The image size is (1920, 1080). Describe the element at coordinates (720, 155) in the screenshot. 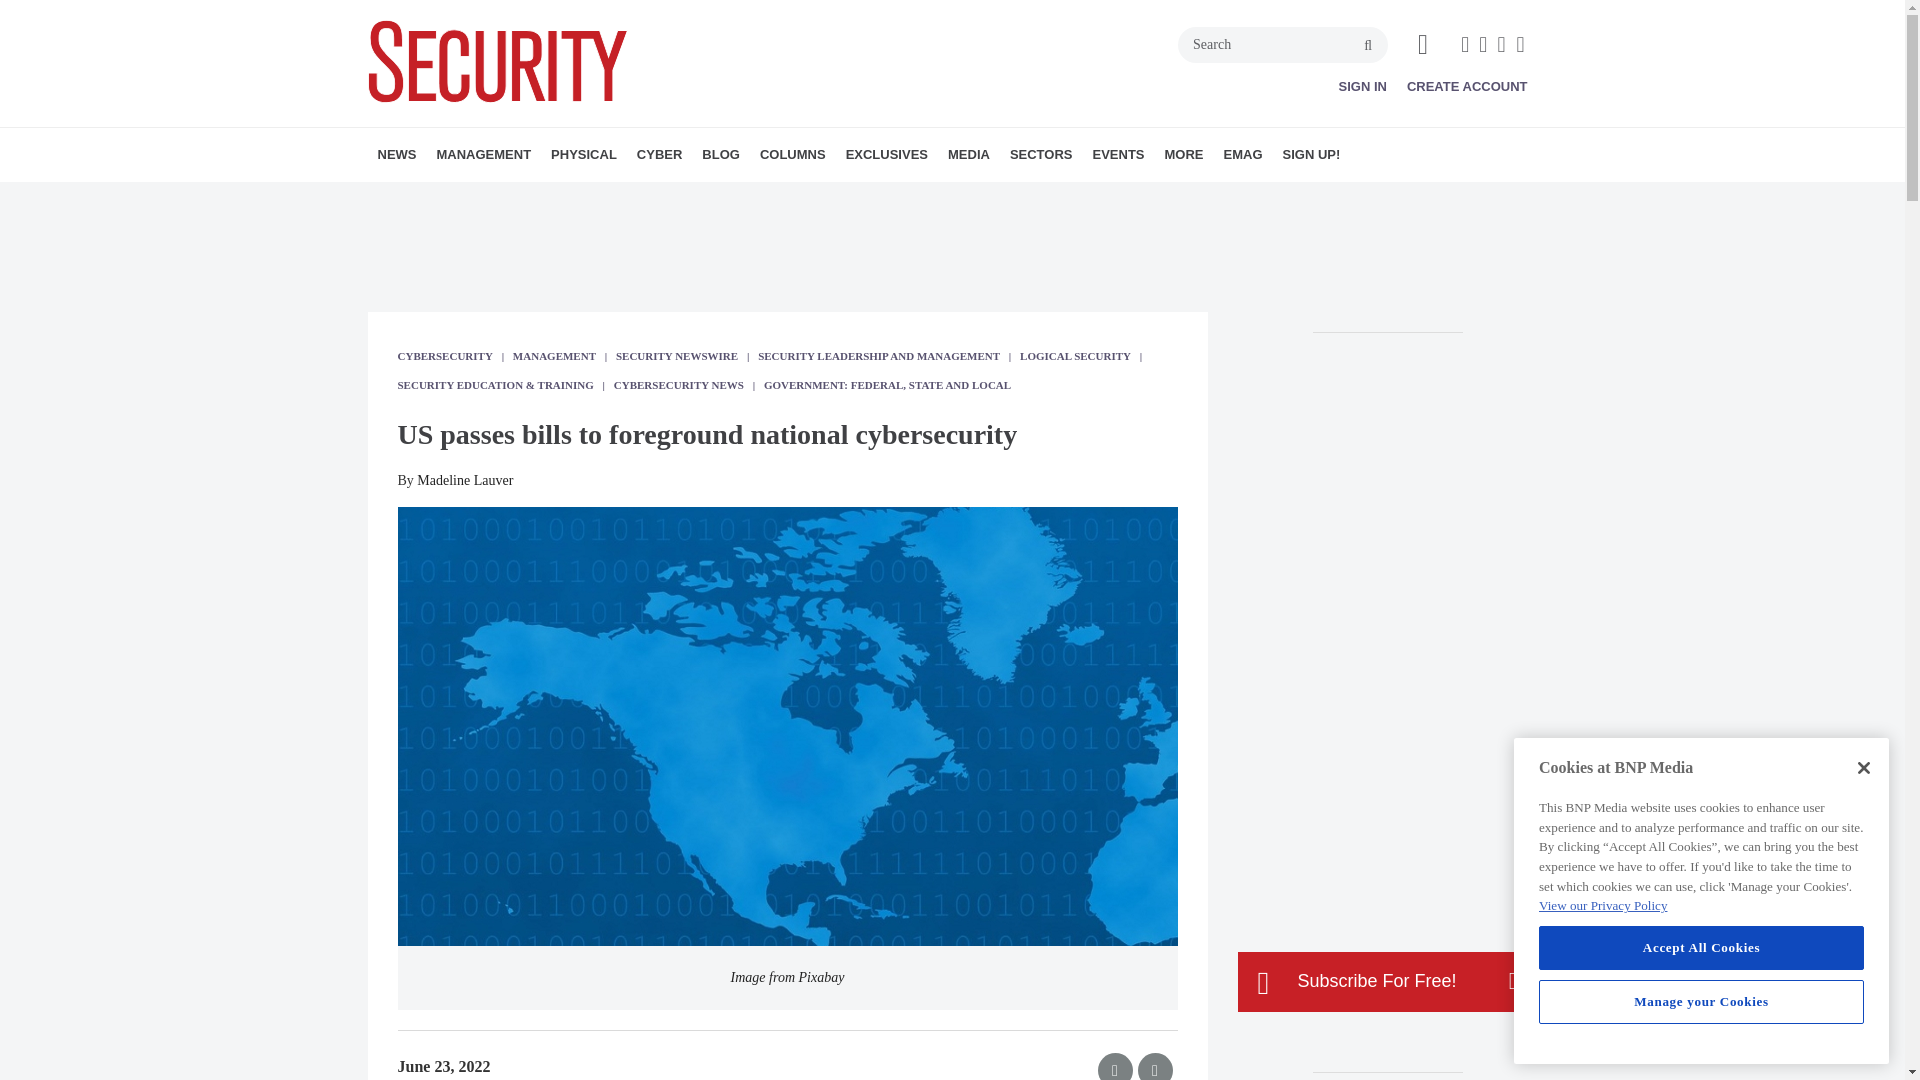

I see `BLOG` at that location.